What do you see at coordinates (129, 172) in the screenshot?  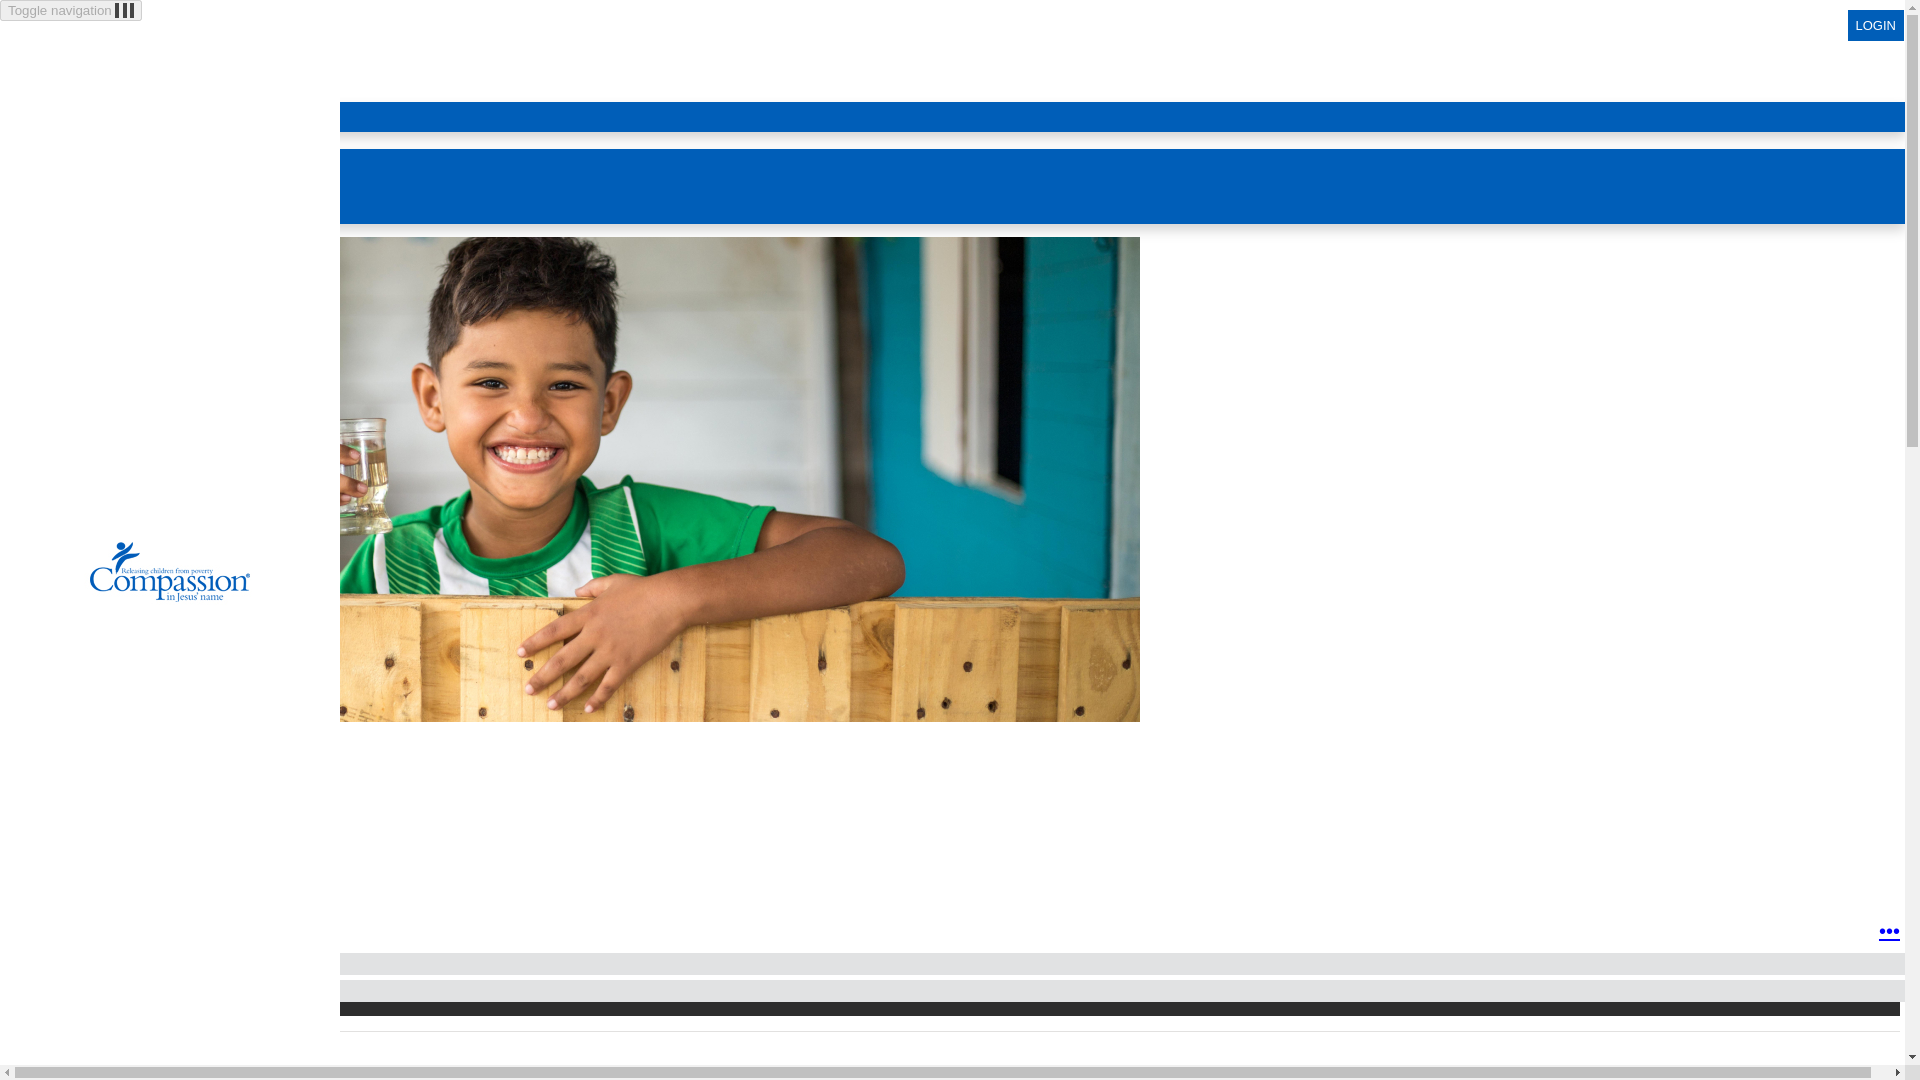 I see `Fundraising Tips` at bounding box center [129, 172].